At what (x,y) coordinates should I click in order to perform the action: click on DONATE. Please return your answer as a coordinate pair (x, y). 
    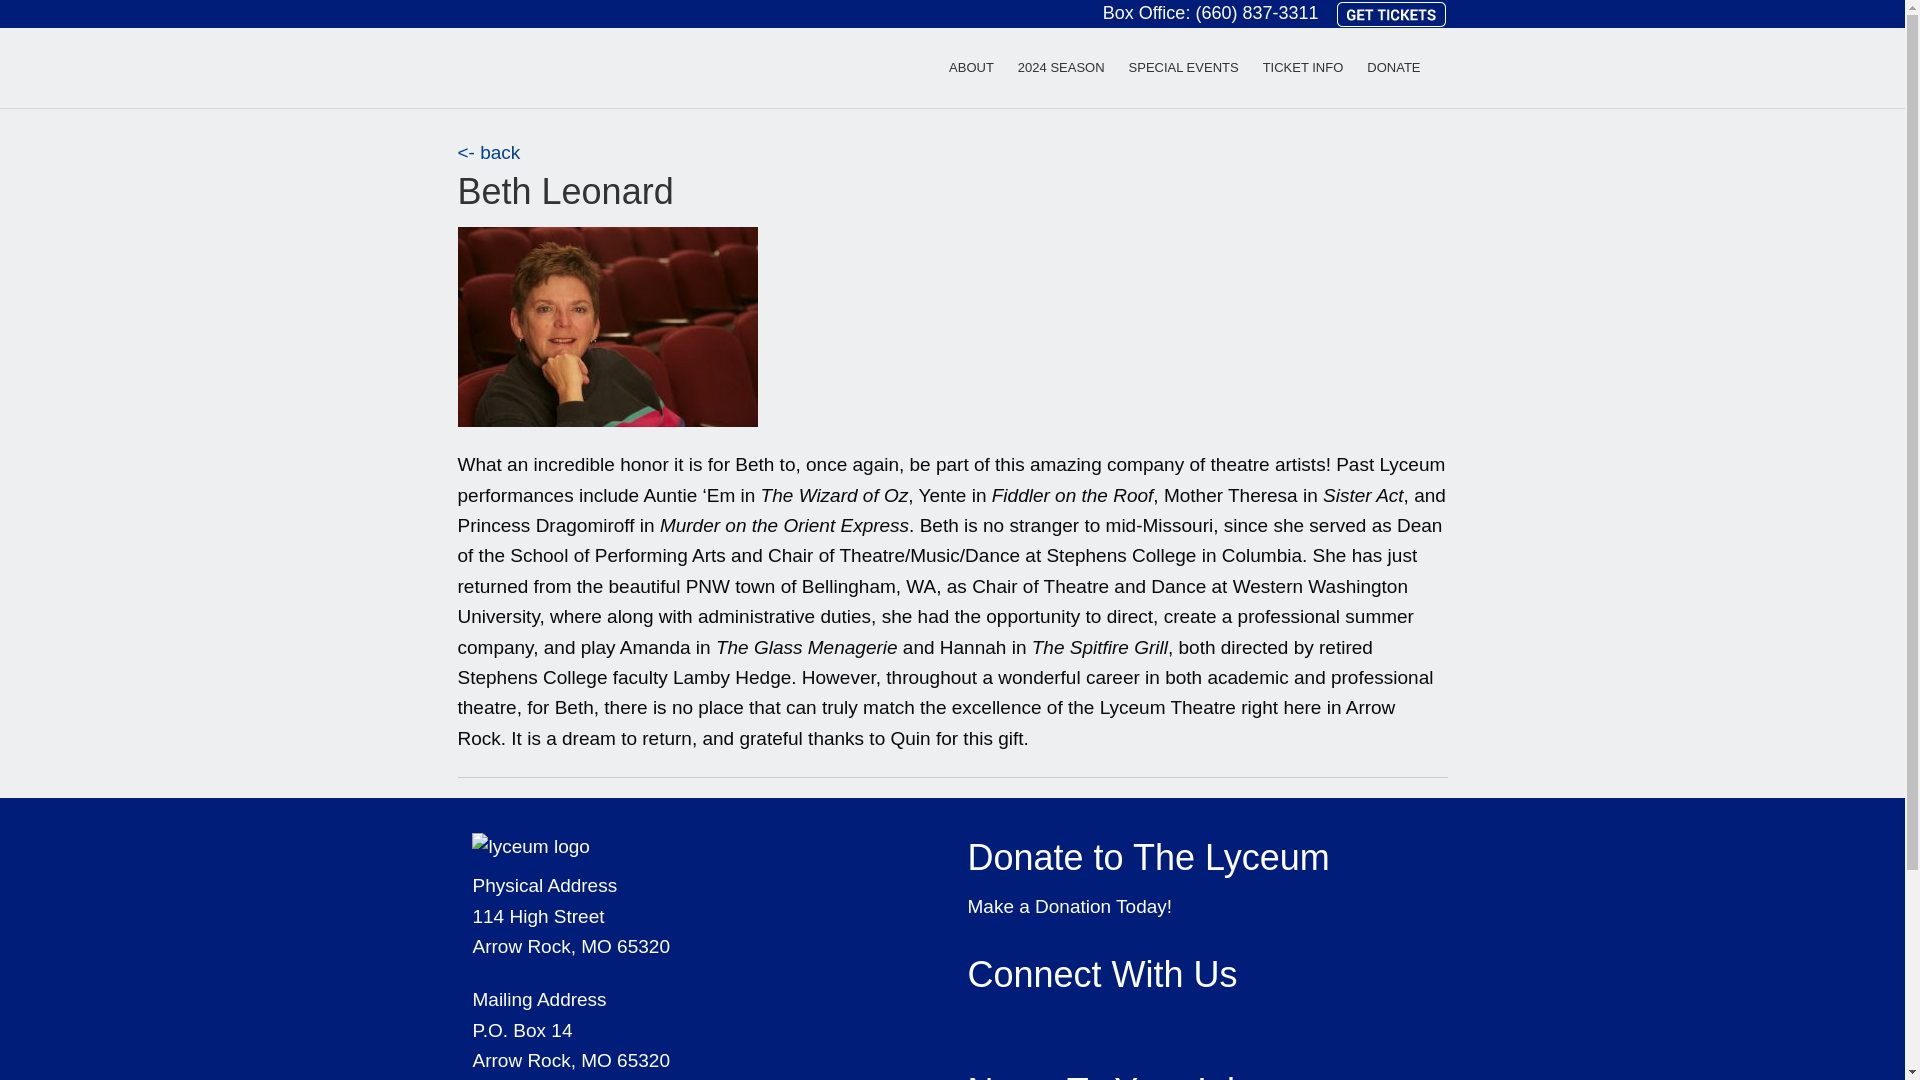
    Looking at the image, I should click on (1394, 67).